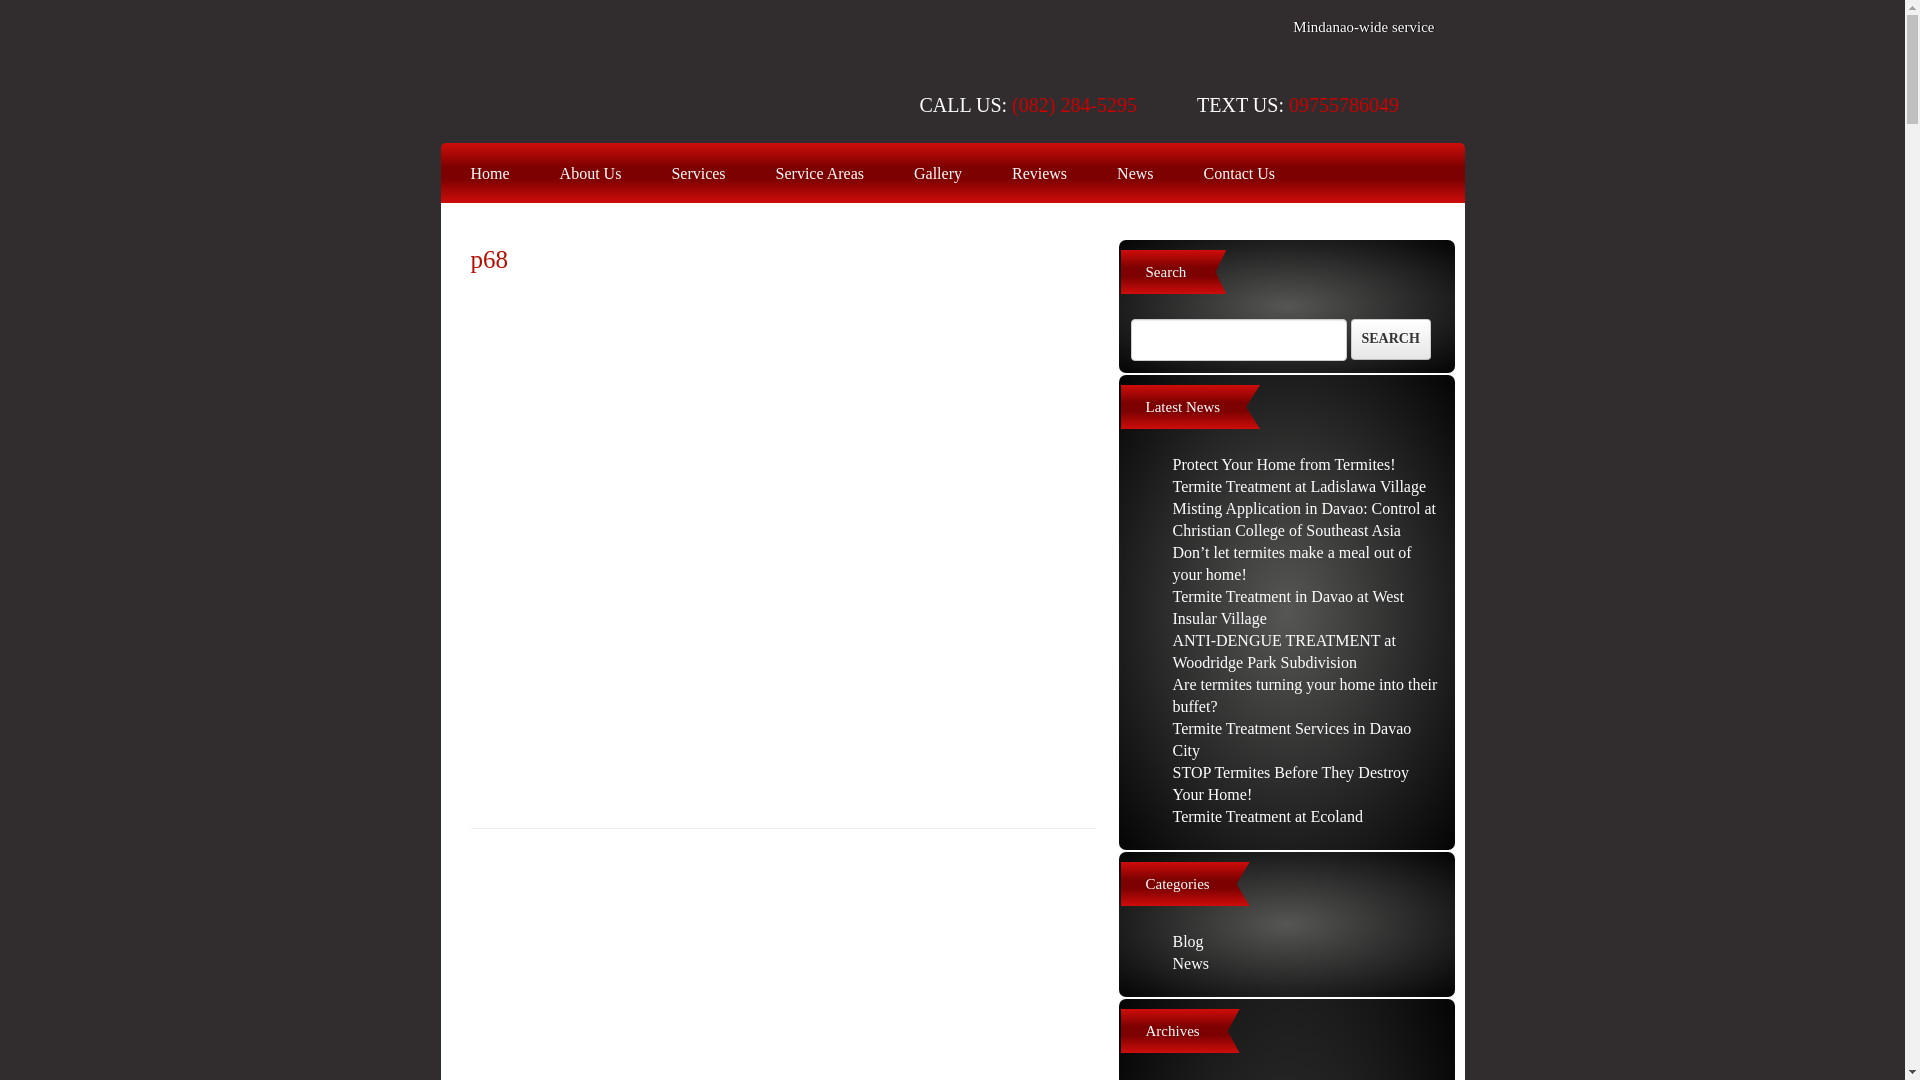 The width and height of the screenshot is (1920, 1080). What do you see at coordinates (580, 72) in the screenshot?
I see `Pest Control Logo` at bounding box center [580, 72].